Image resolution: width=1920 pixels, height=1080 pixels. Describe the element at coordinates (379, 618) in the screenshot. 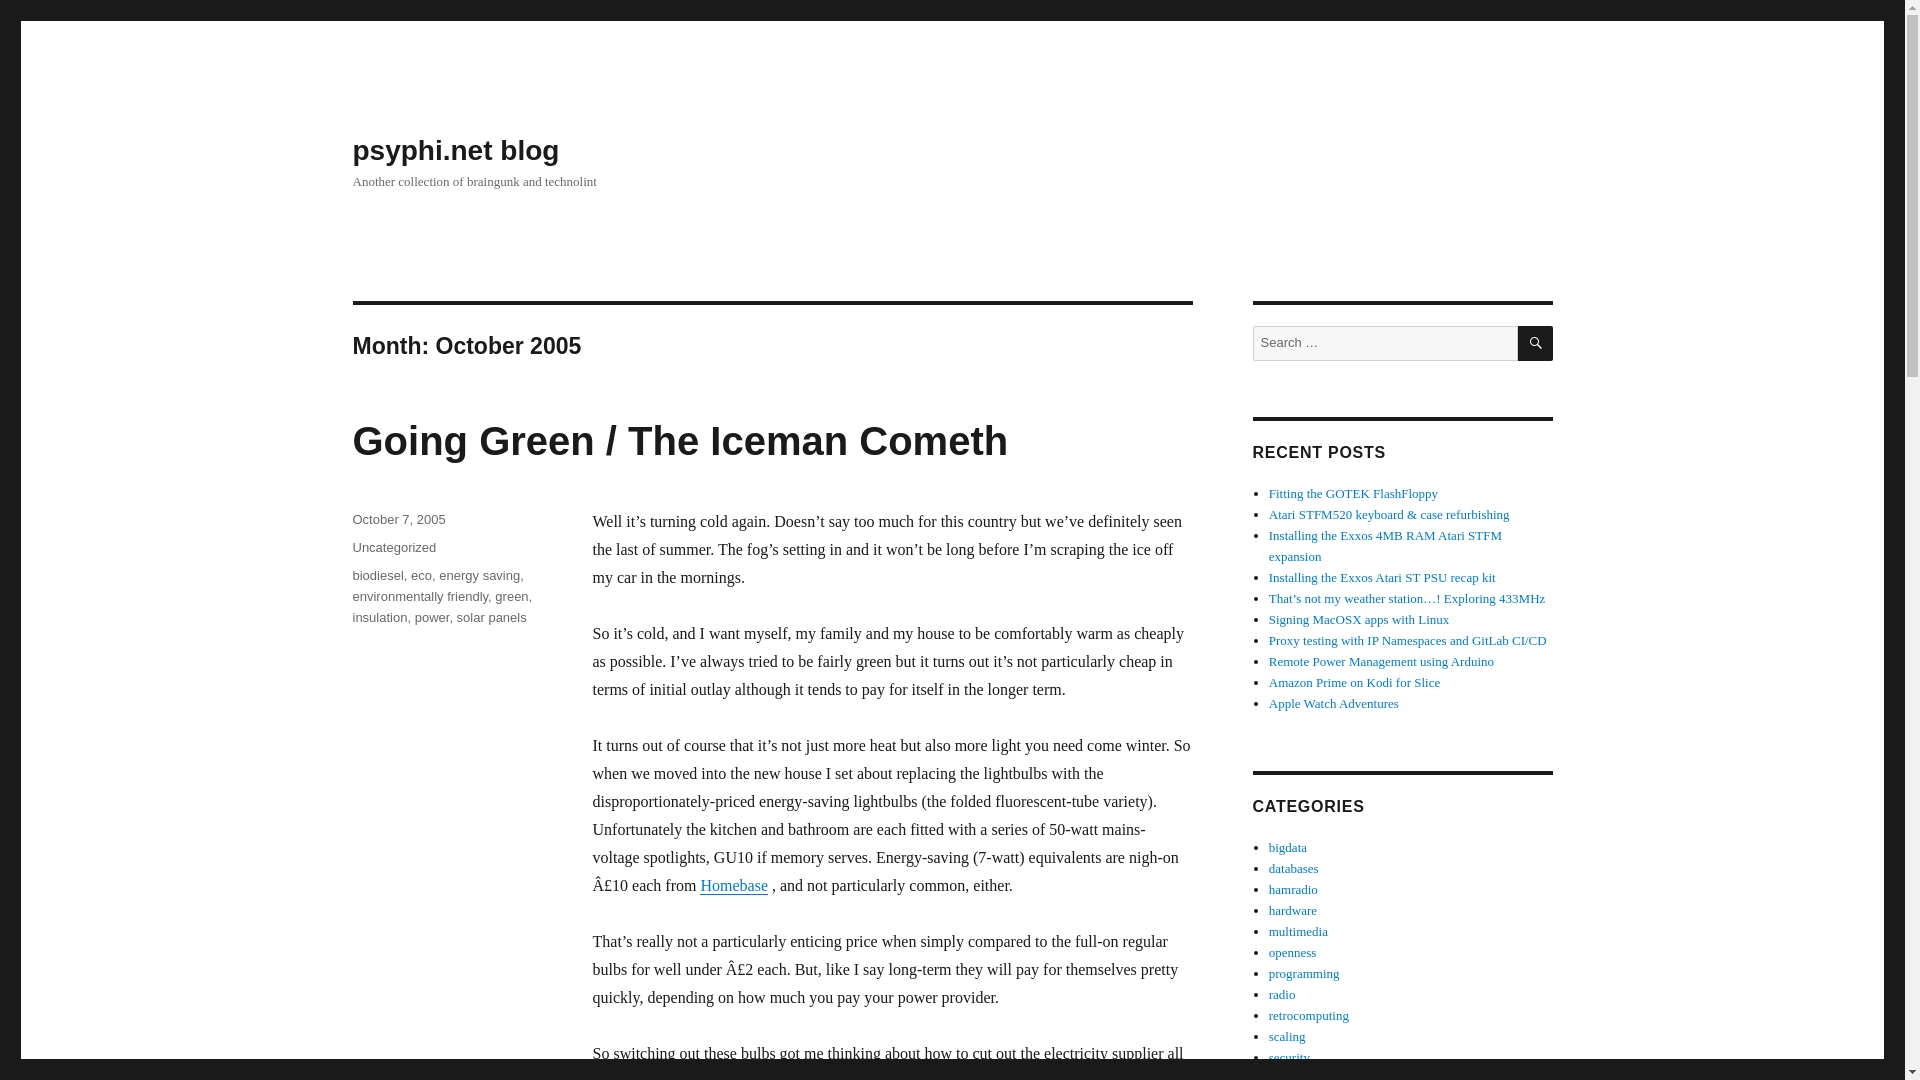

I see `insulation` at that location.